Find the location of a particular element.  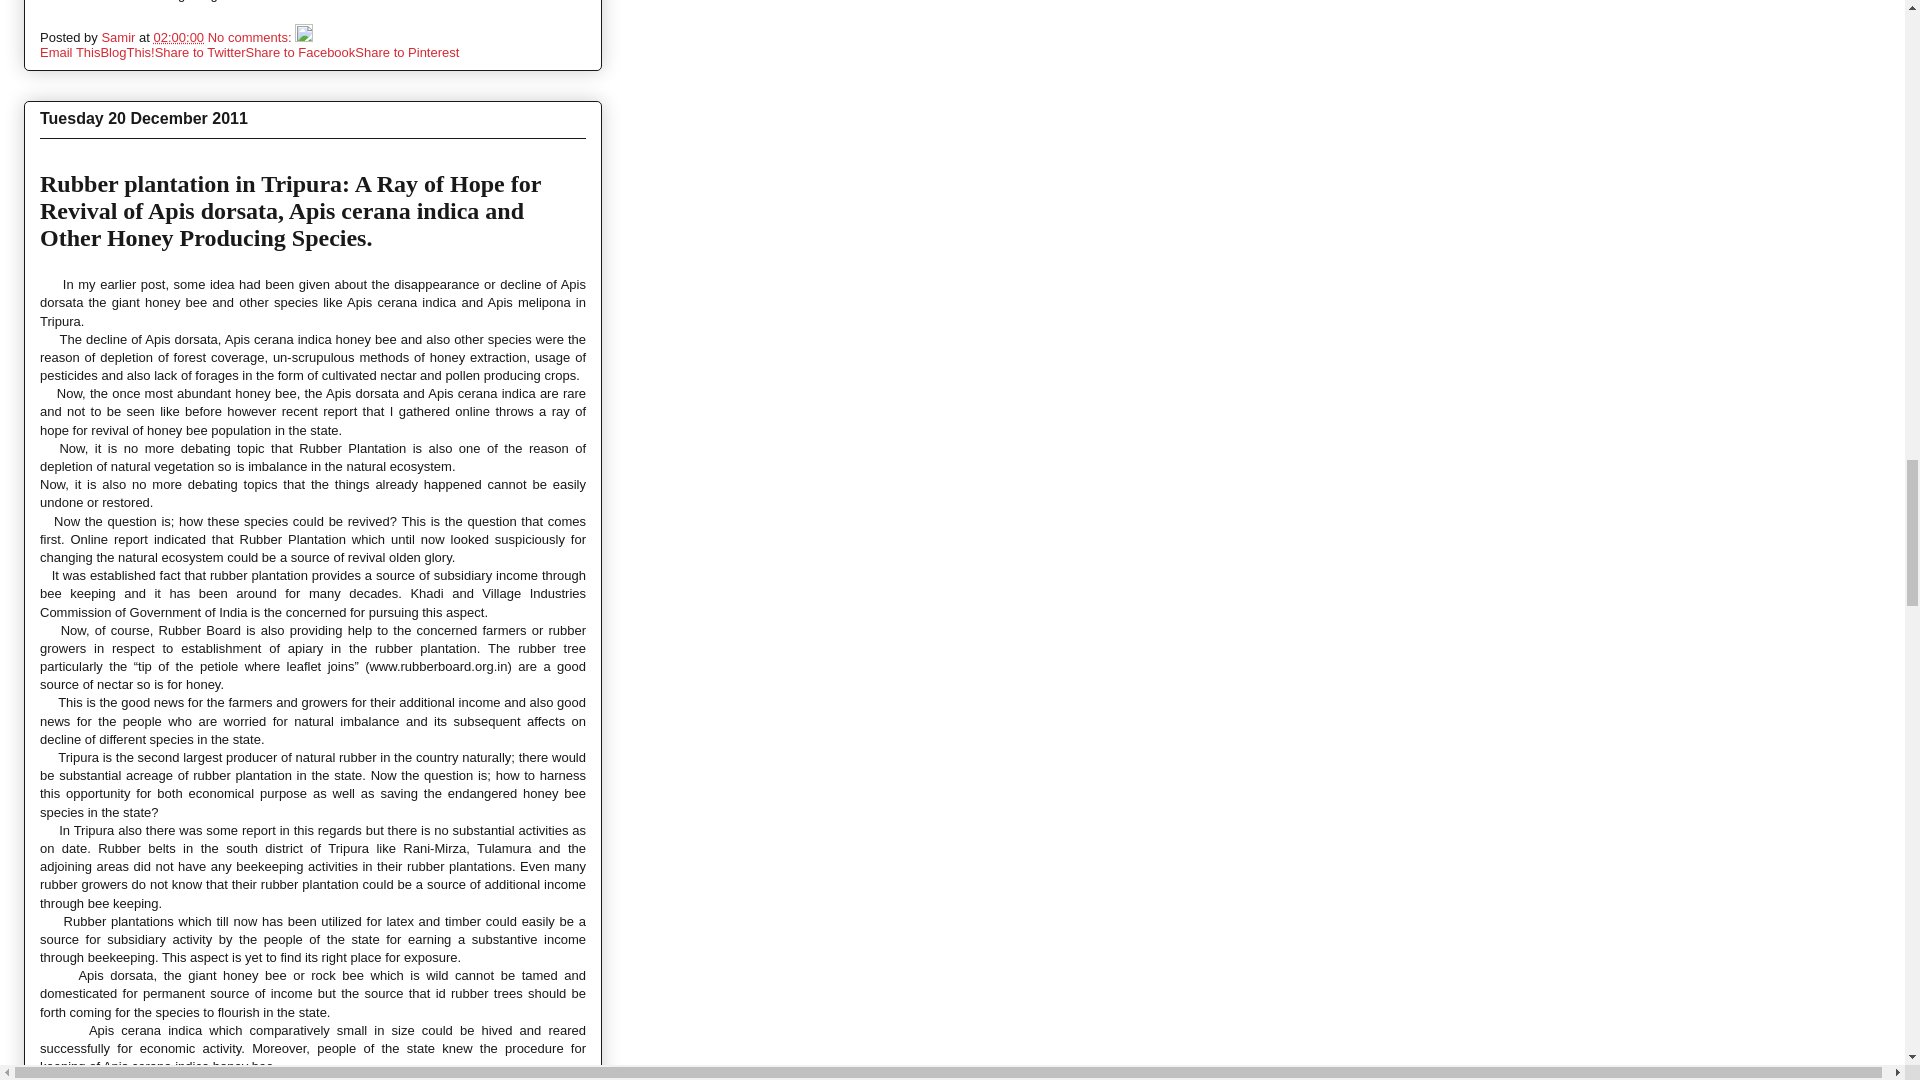

No comments: is located at coordinates (251, 38).